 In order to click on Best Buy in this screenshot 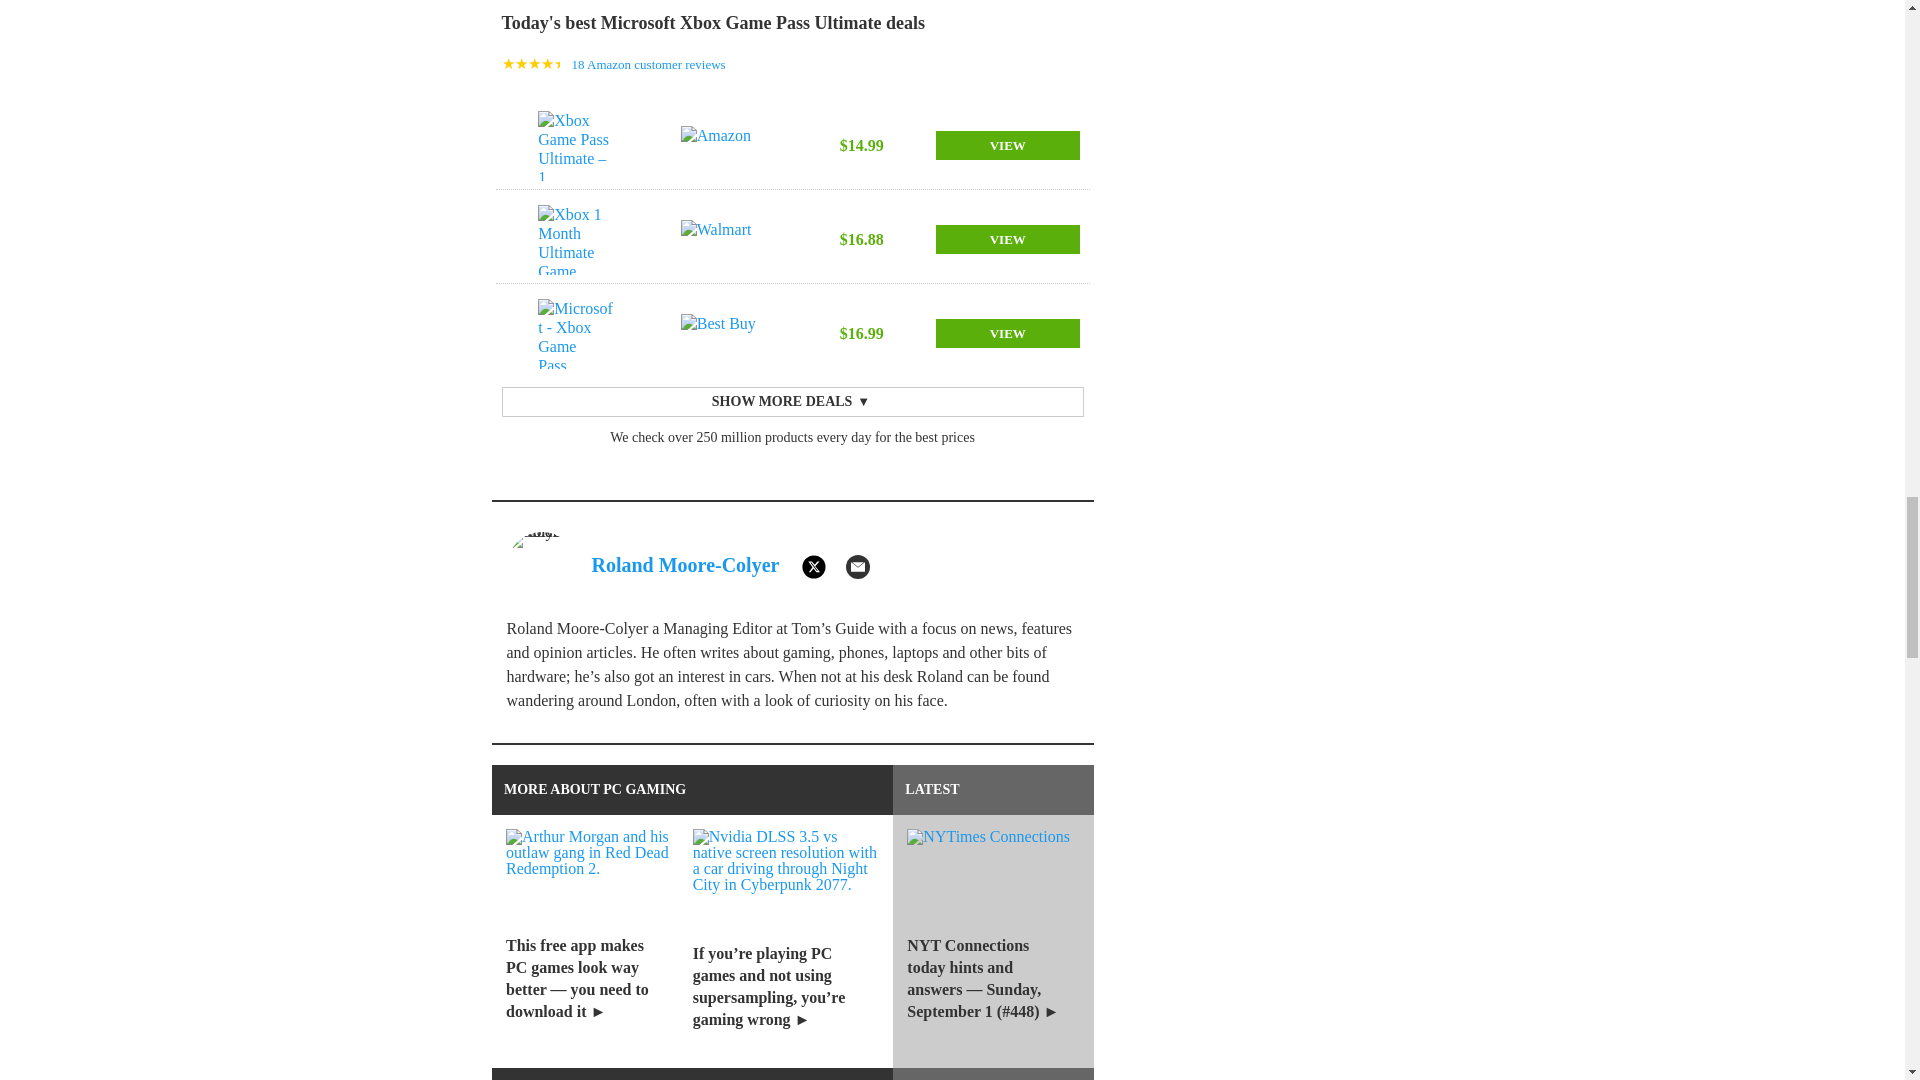, I will do `click(720, 334)`.